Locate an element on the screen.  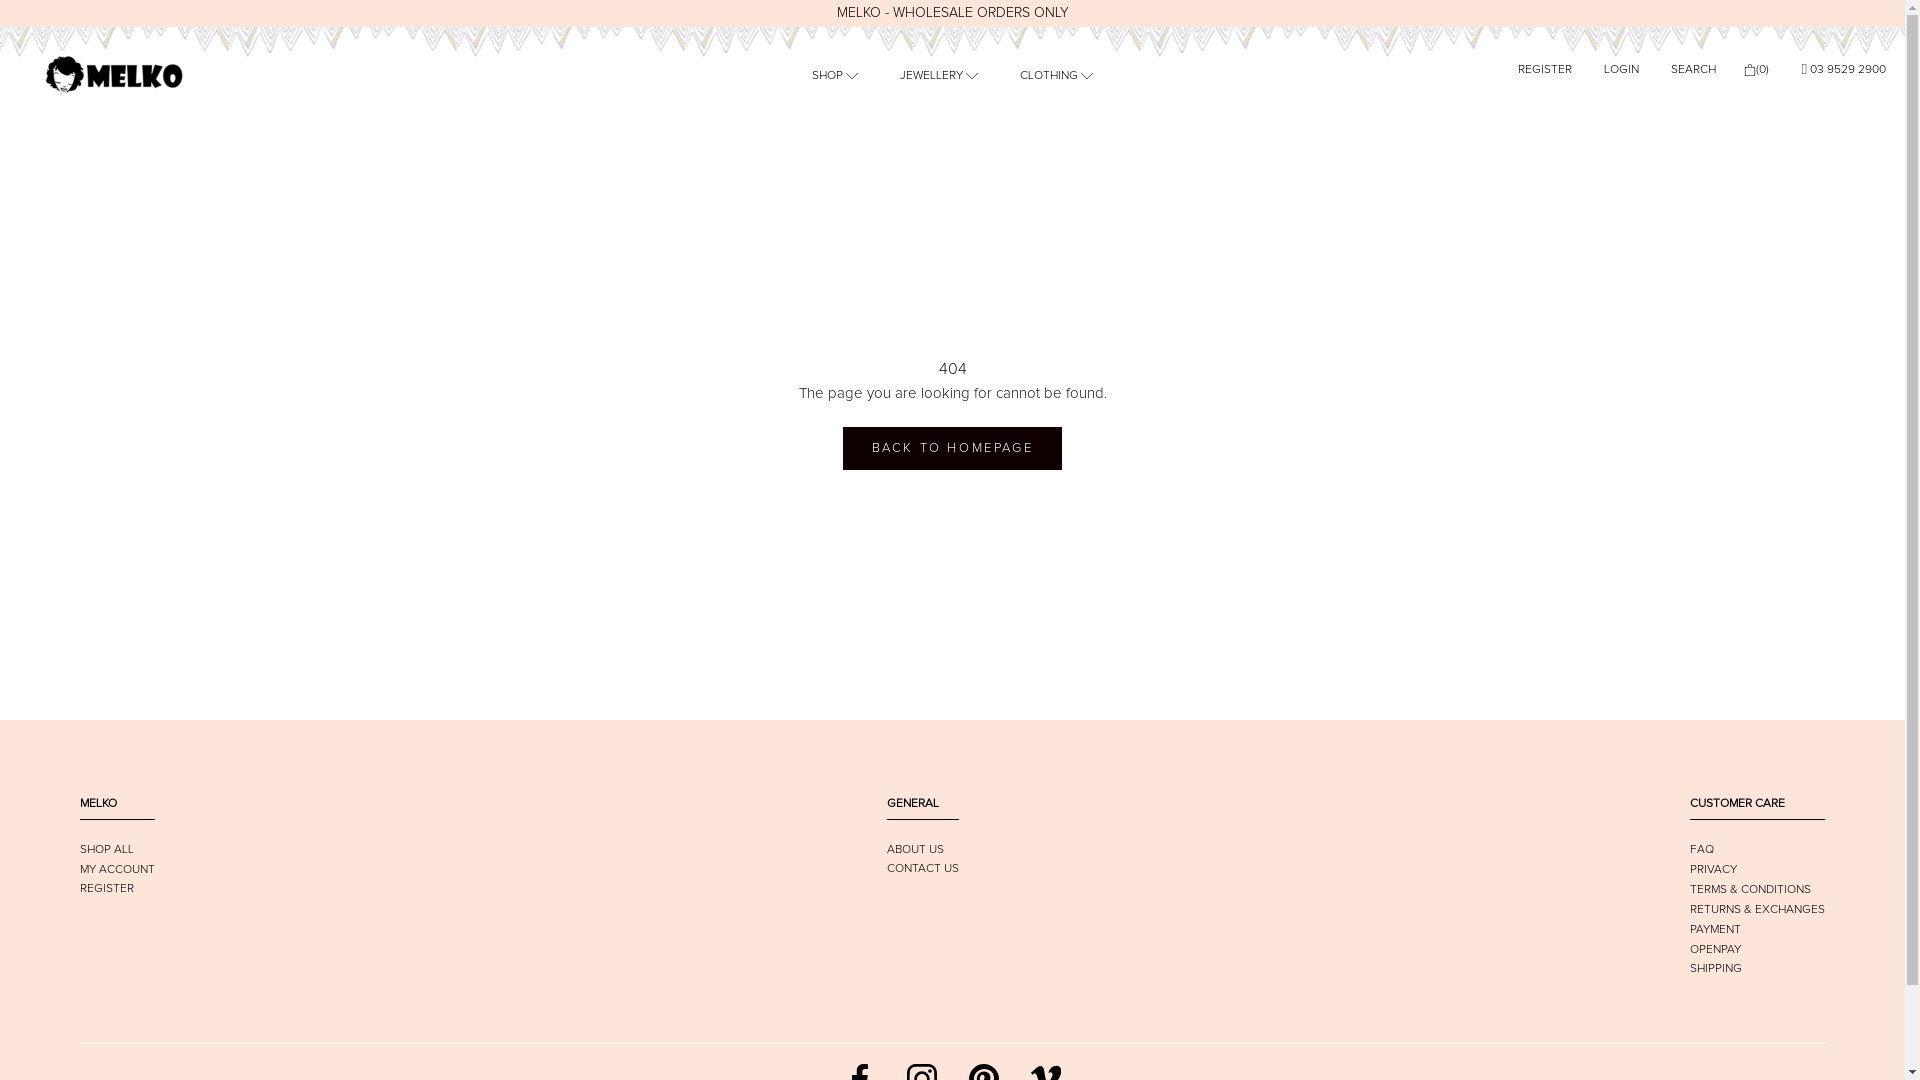
SHOP
SHOP is located at coordinates (835, 76).